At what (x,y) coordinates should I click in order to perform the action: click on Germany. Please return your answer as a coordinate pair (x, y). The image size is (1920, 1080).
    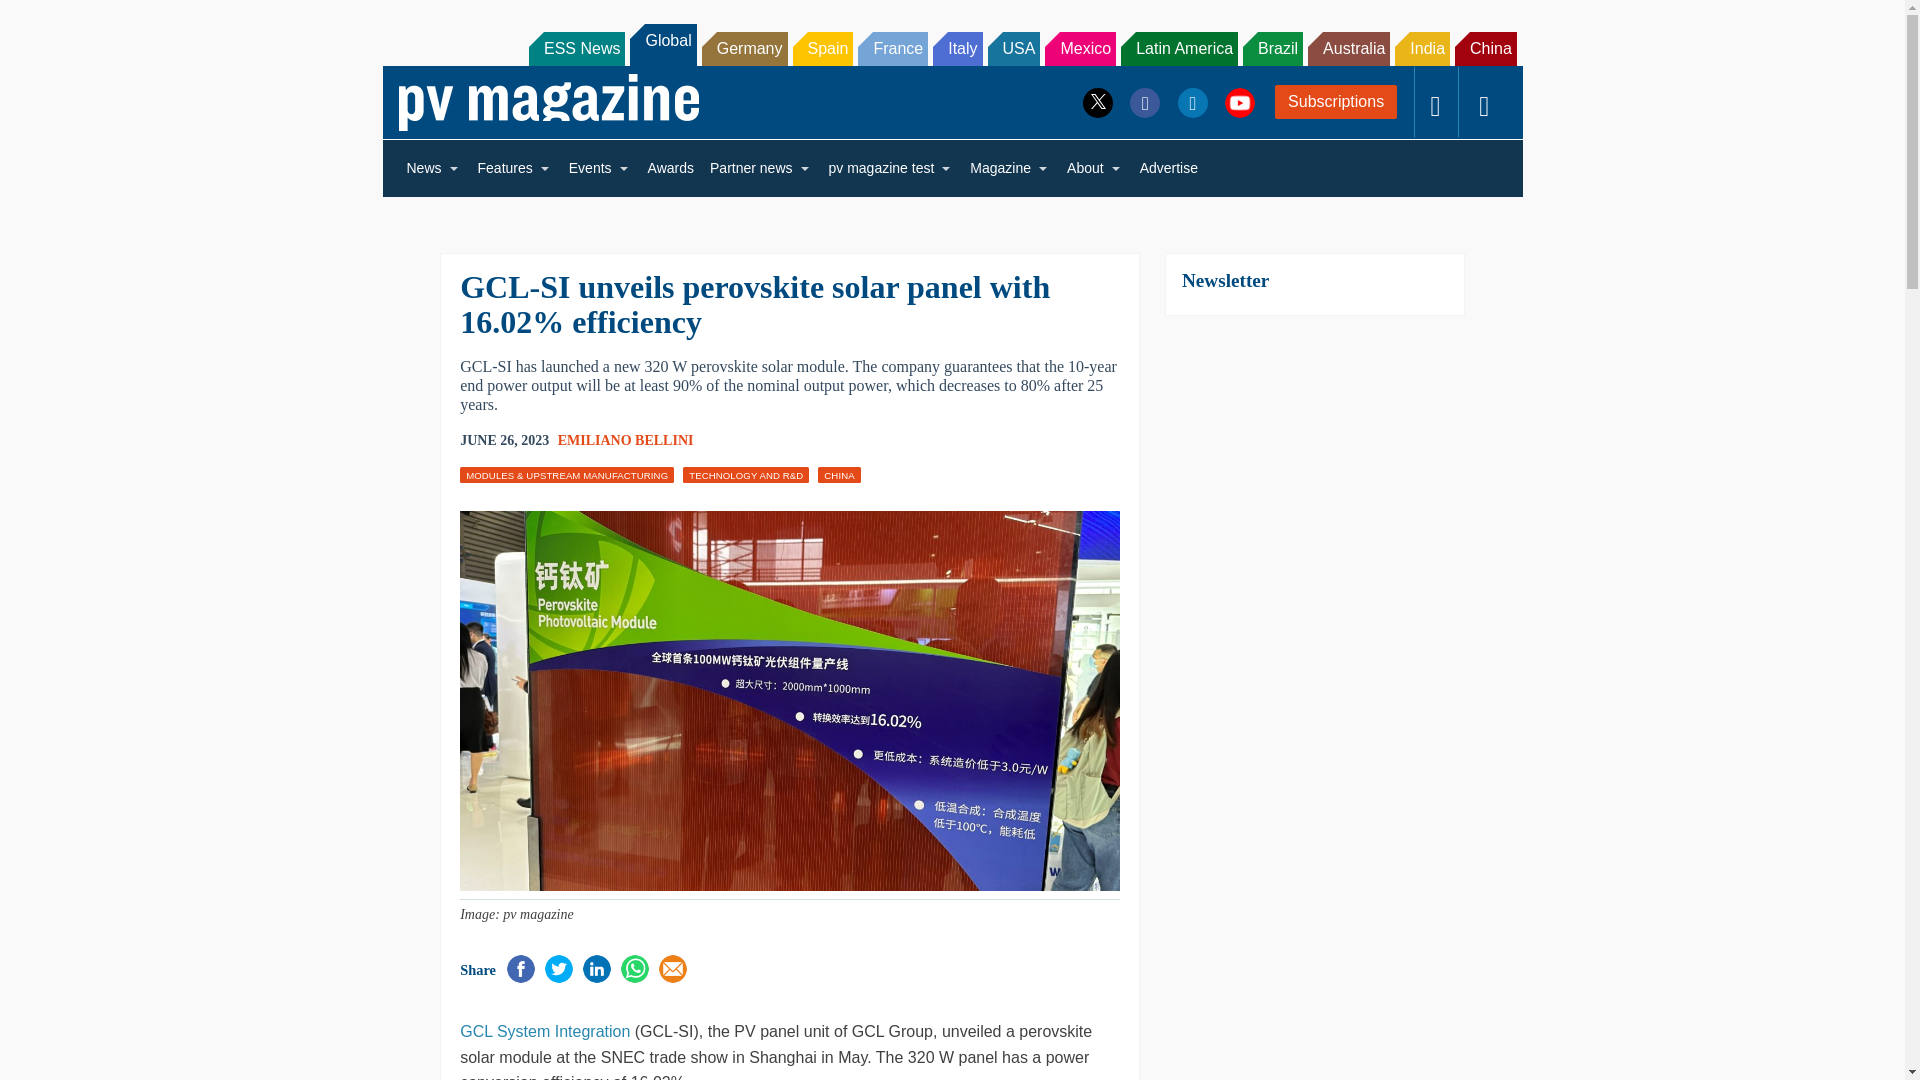
    Looking at the image, I should click on (744, 48).